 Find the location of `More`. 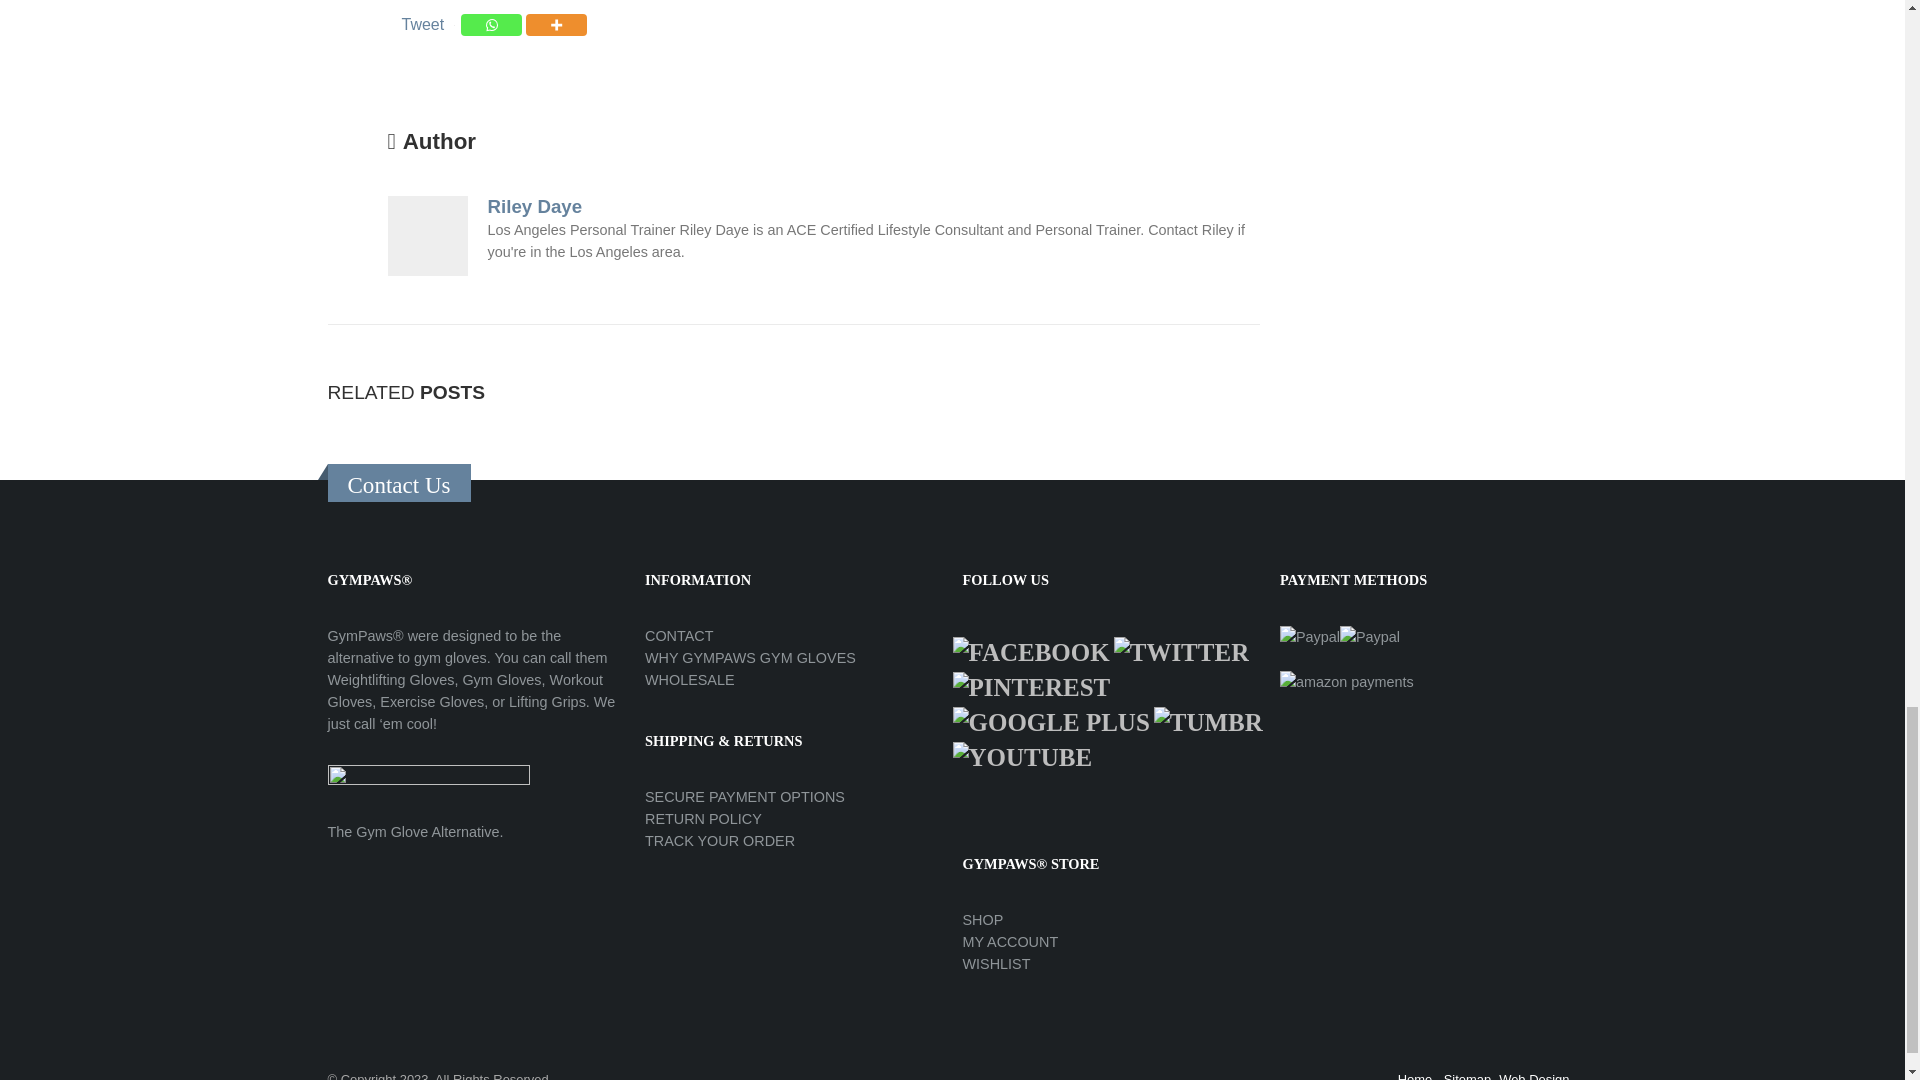

More is located at coordinates (556, 24).